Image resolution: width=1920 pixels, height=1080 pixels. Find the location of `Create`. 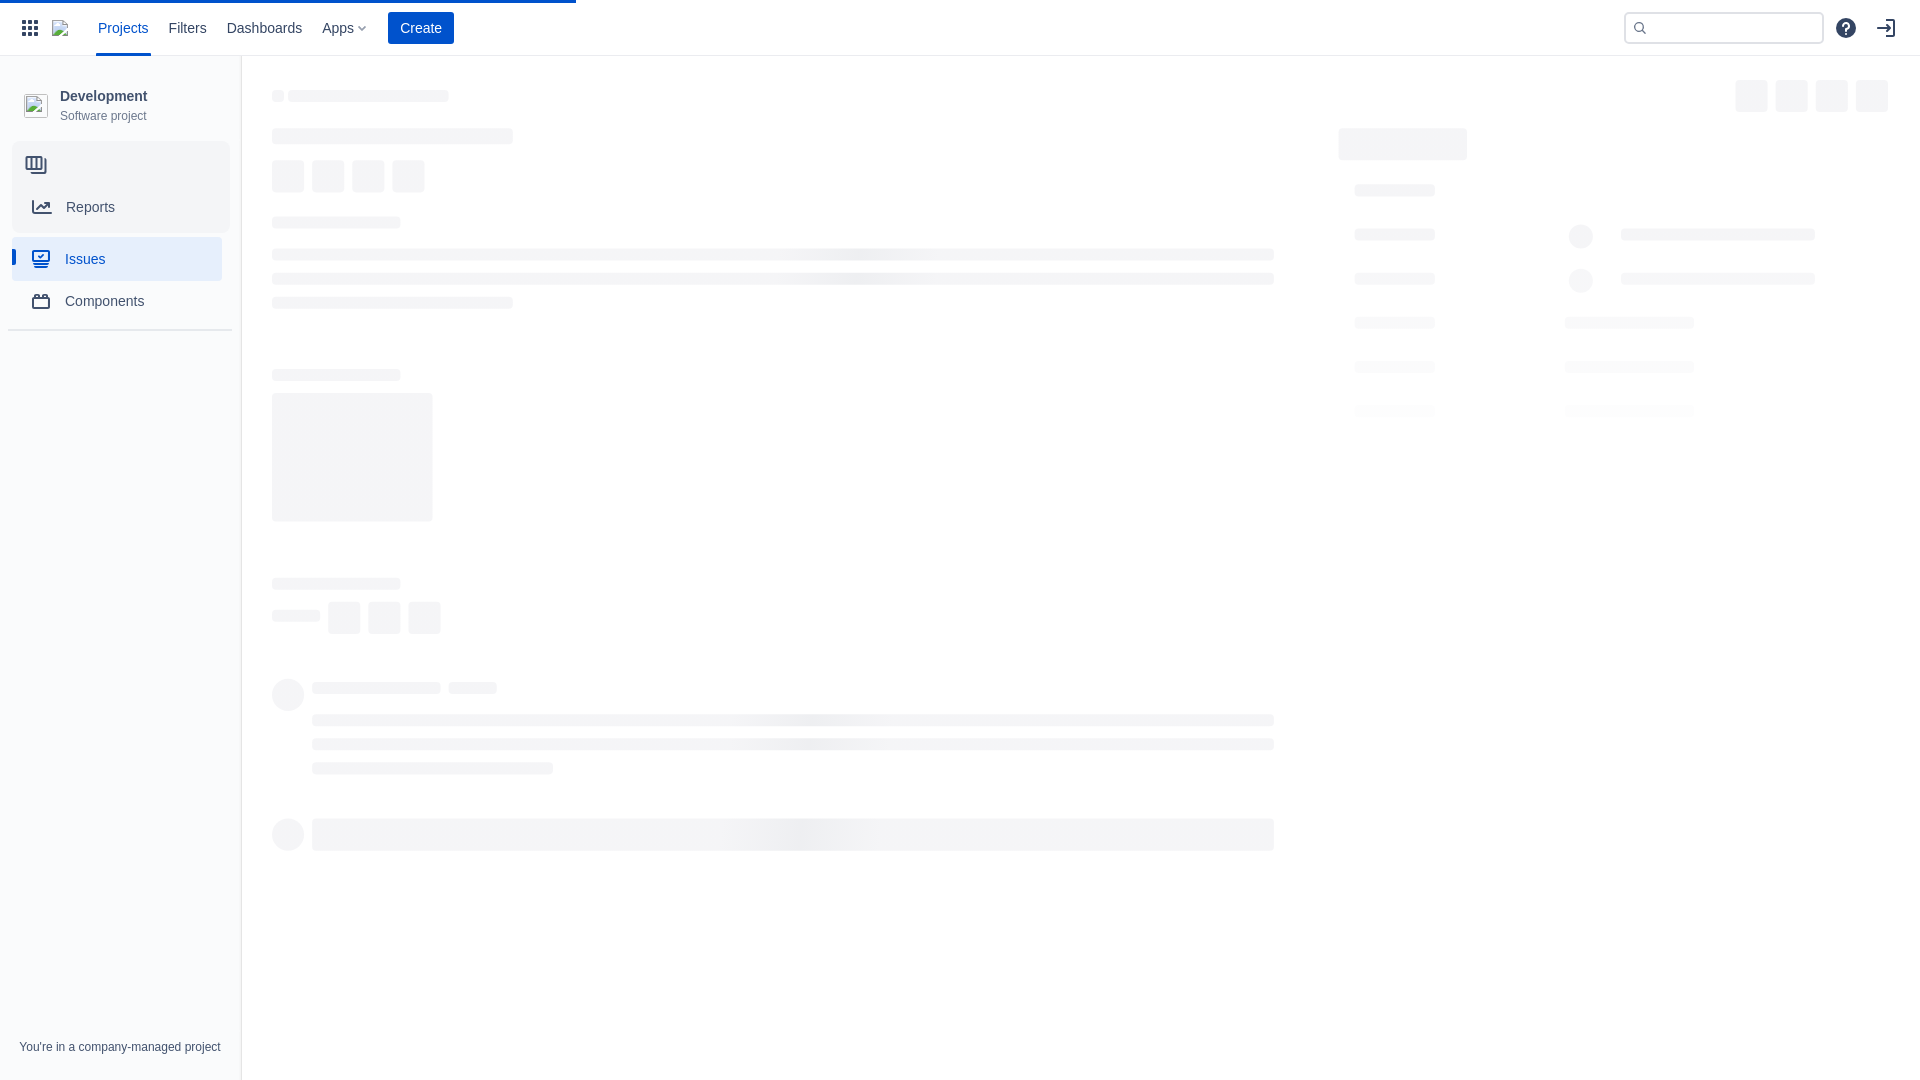

Create is located at coordinates (421, 28).